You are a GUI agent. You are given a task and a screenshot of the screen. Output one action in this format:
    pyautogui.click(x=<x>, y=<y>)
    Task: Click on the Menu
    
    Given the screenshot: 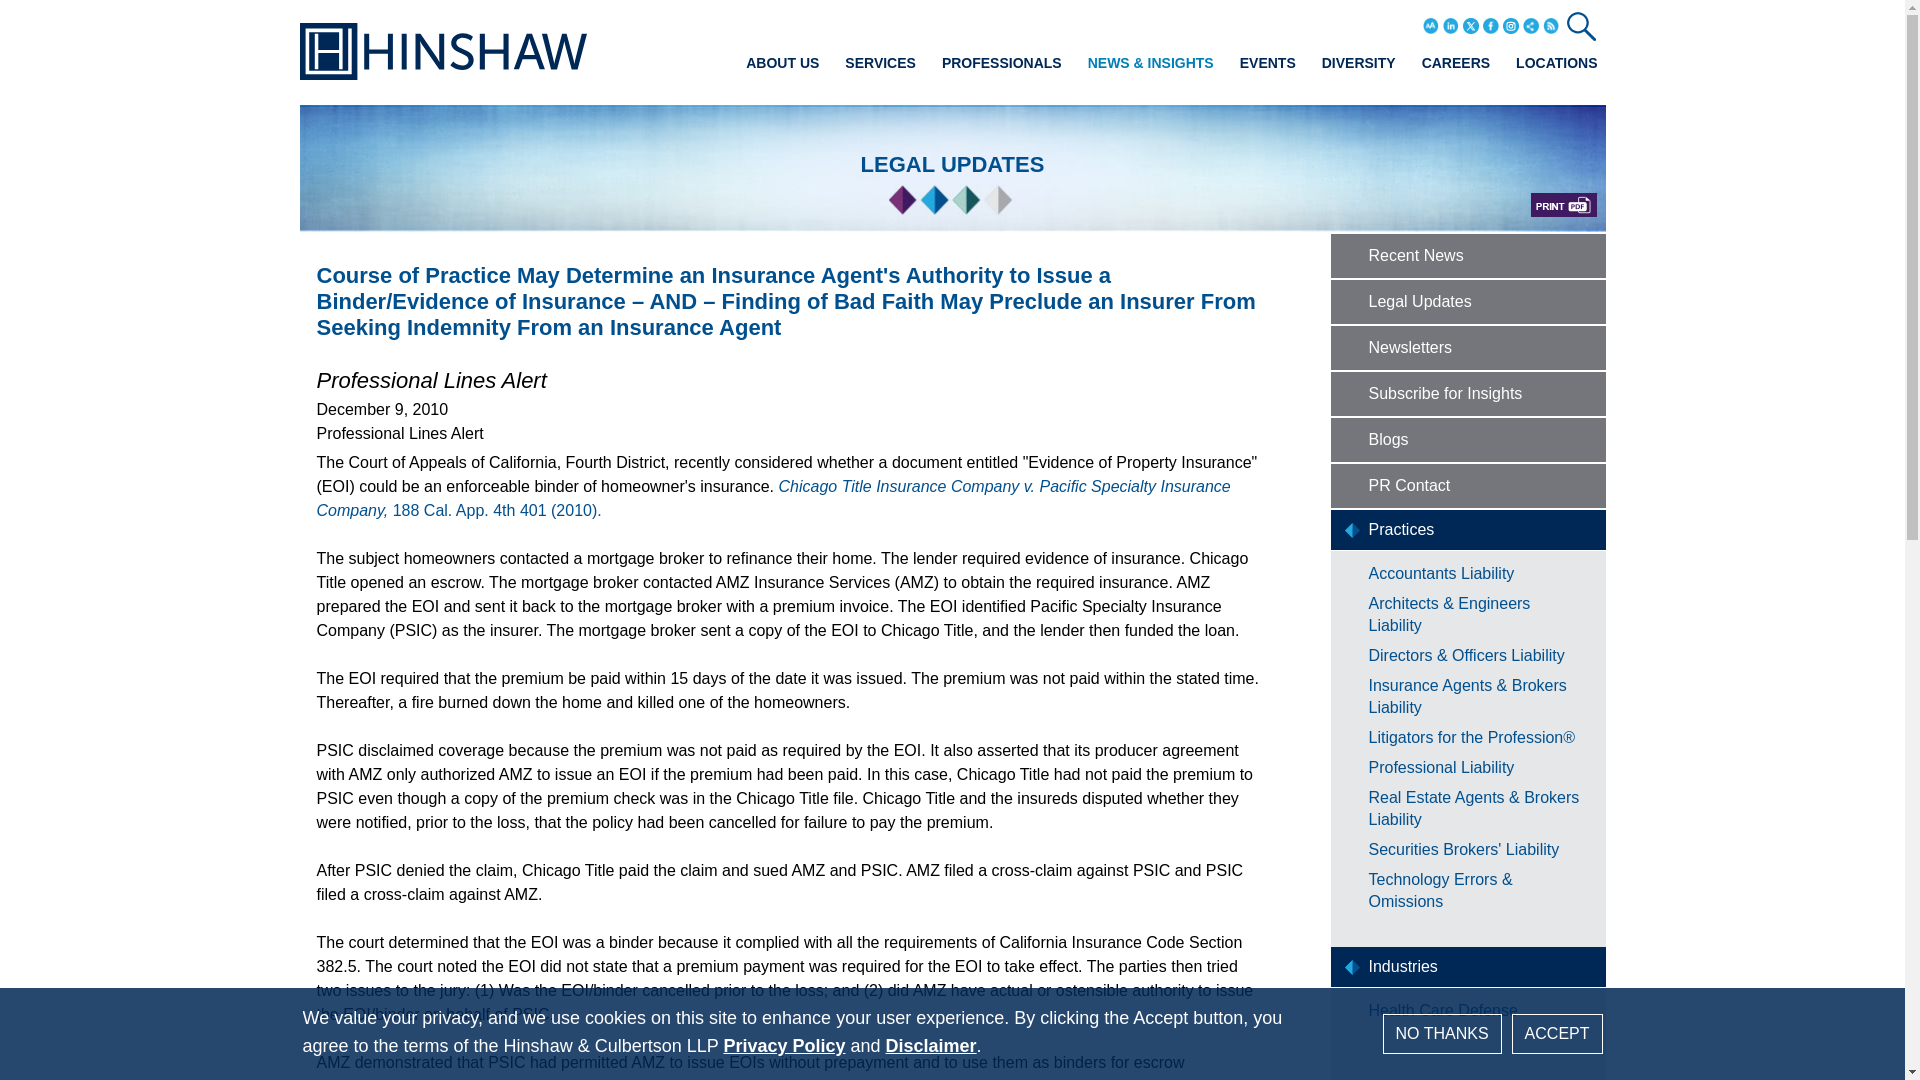 What is the action you would take?
    pyautogui.click(x=897, y=22)
    